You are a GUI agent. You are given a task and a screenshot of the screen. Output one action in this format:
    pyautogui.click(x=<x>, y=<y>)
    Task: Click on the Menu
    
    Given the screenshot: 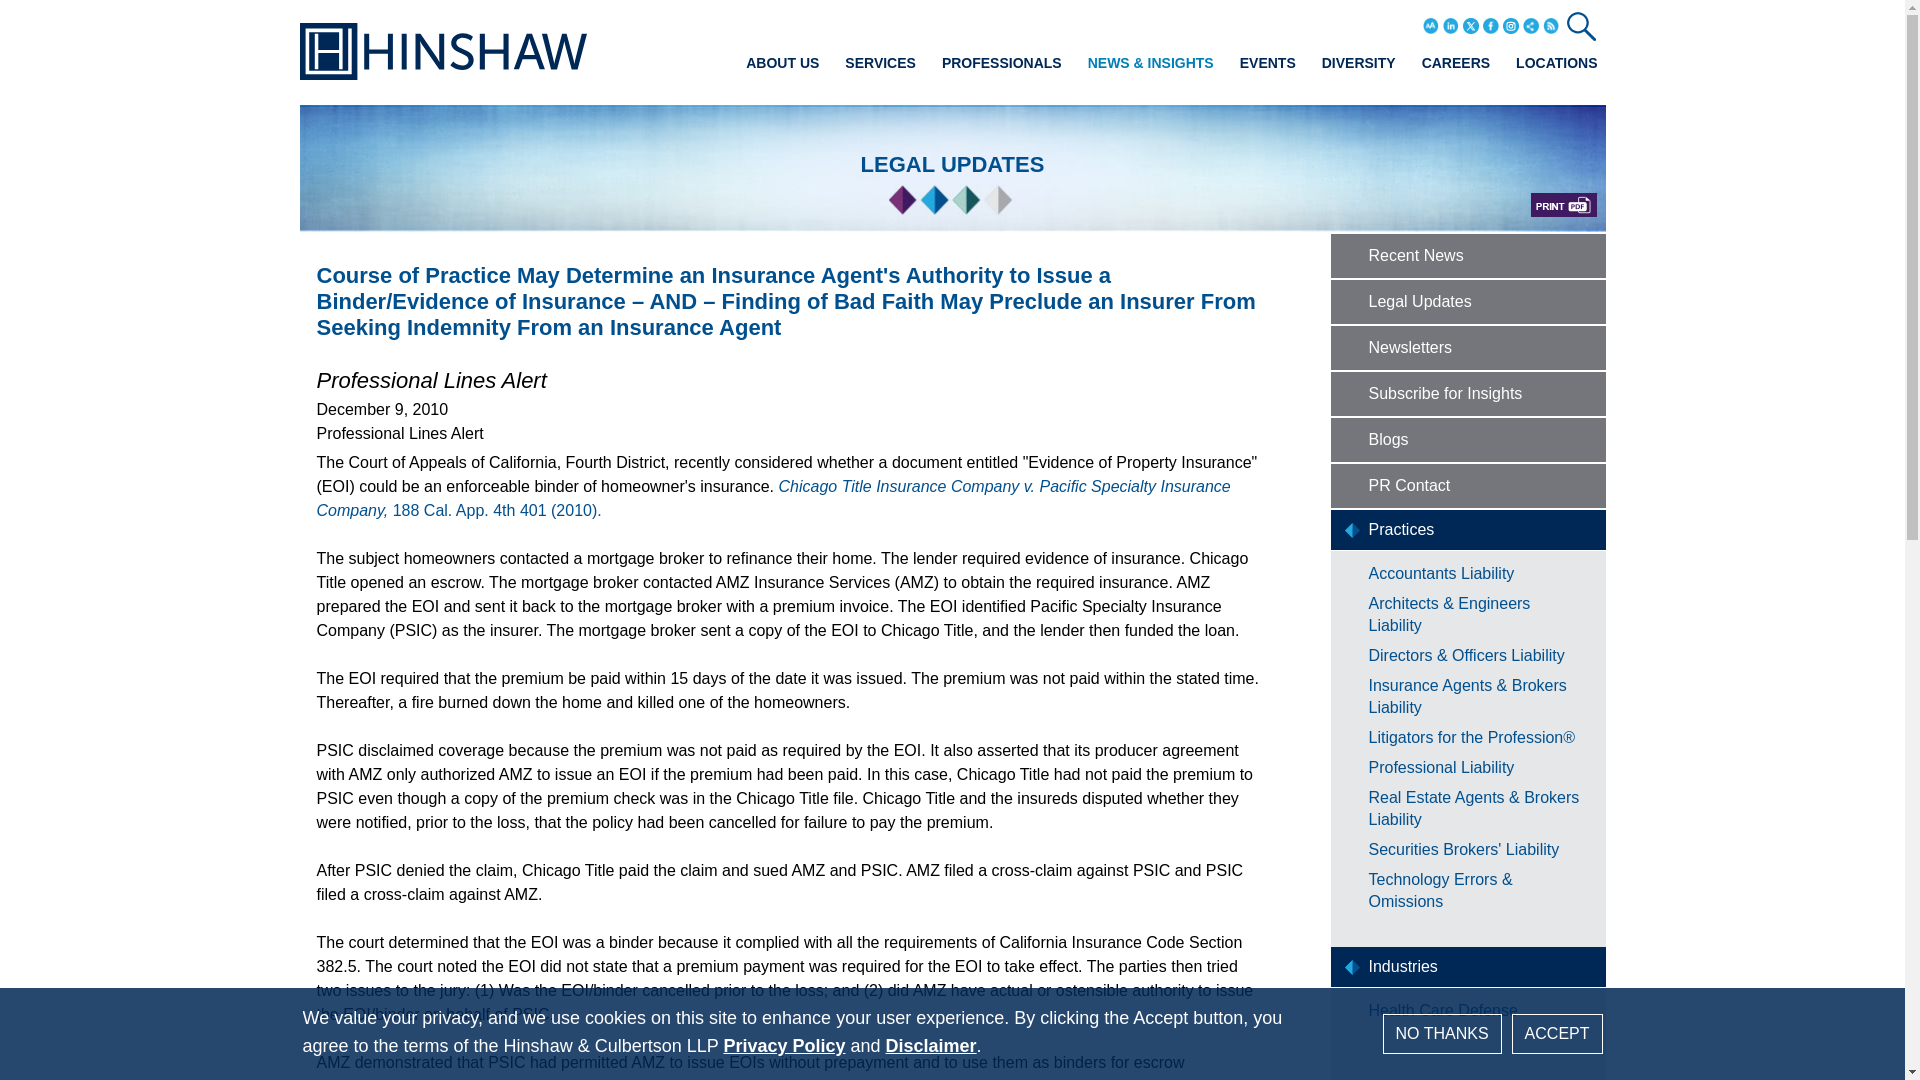 What is the action you would take?
    pyautogui.click(x=897, y=22)
    